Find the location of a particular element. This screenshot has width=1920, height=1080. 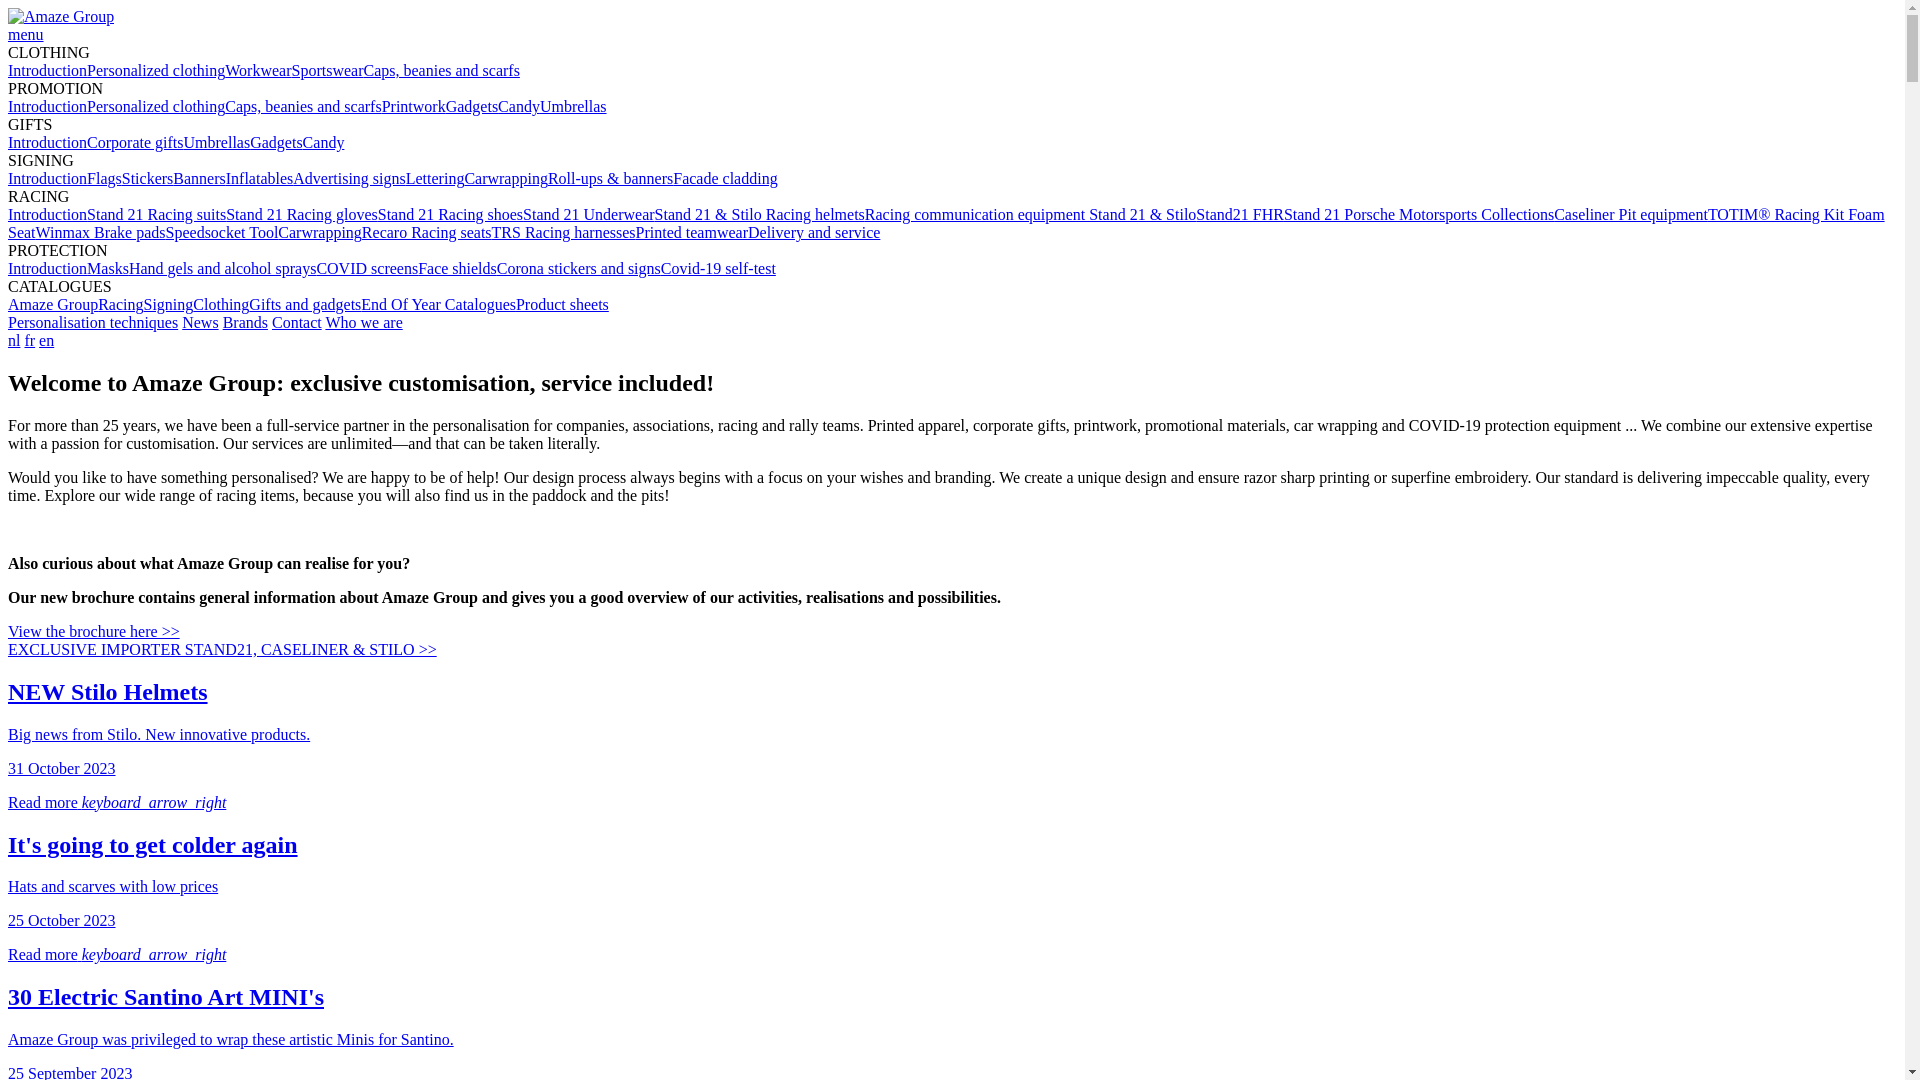

Printwork is located at coordinates (414, 106).